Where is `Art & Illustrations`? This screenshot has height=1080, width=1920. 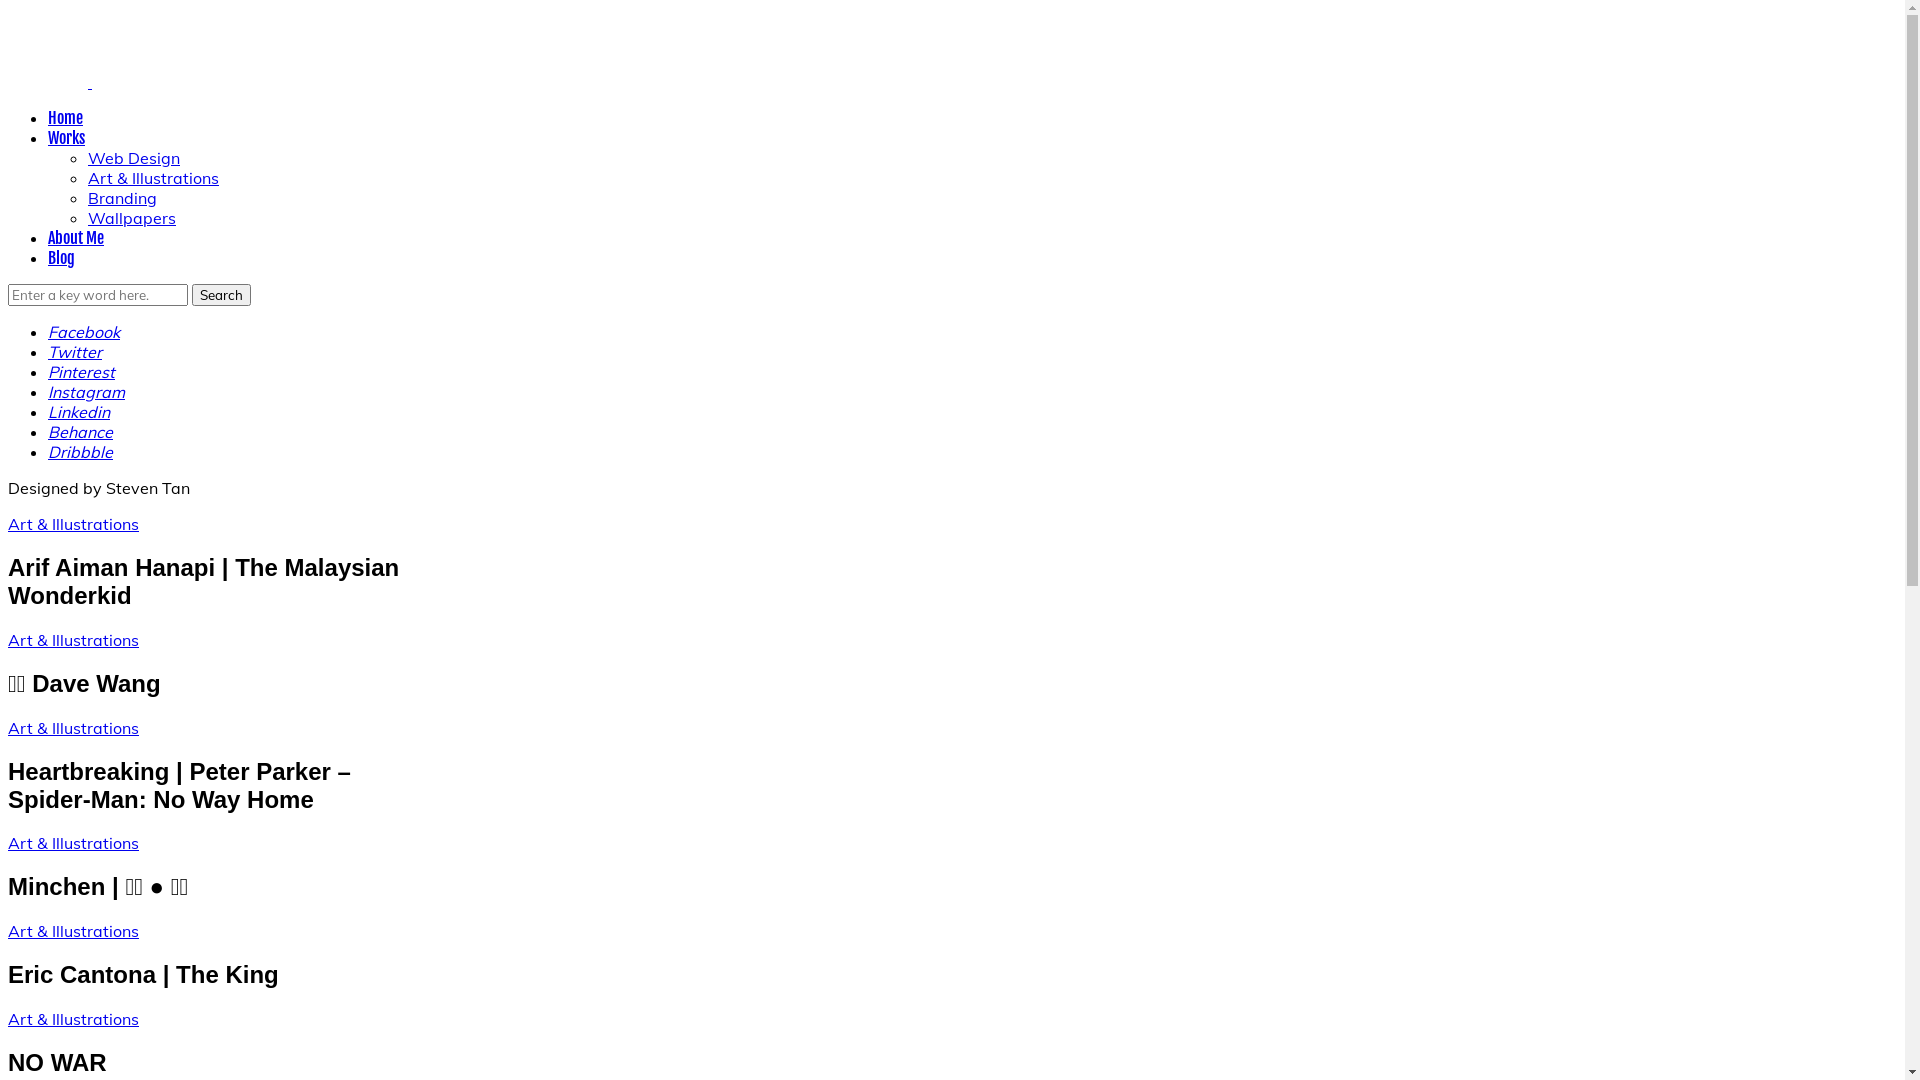 Art & Illustrations is located at coordinates (74, 640).